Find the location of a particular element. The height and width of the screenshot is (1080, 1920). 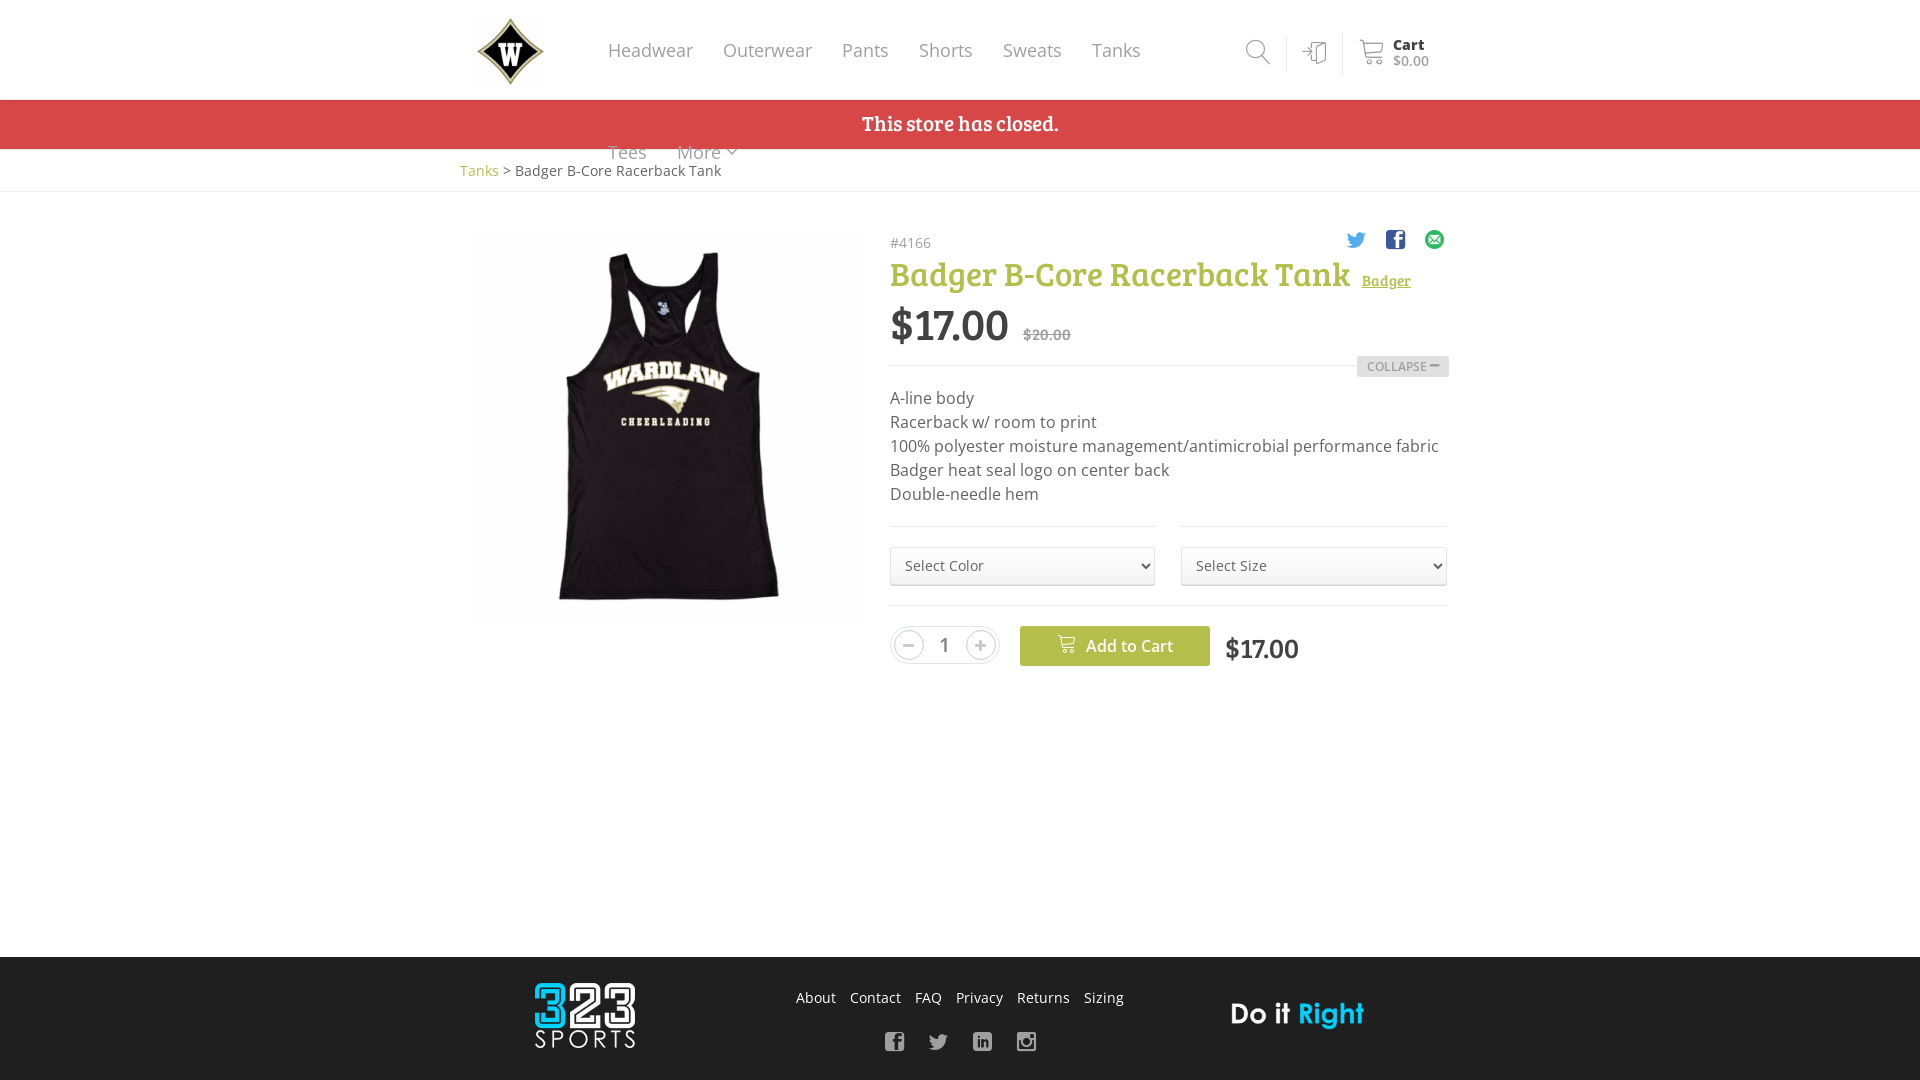

Cart
$0.00 is located at coordinates (1390, 54).